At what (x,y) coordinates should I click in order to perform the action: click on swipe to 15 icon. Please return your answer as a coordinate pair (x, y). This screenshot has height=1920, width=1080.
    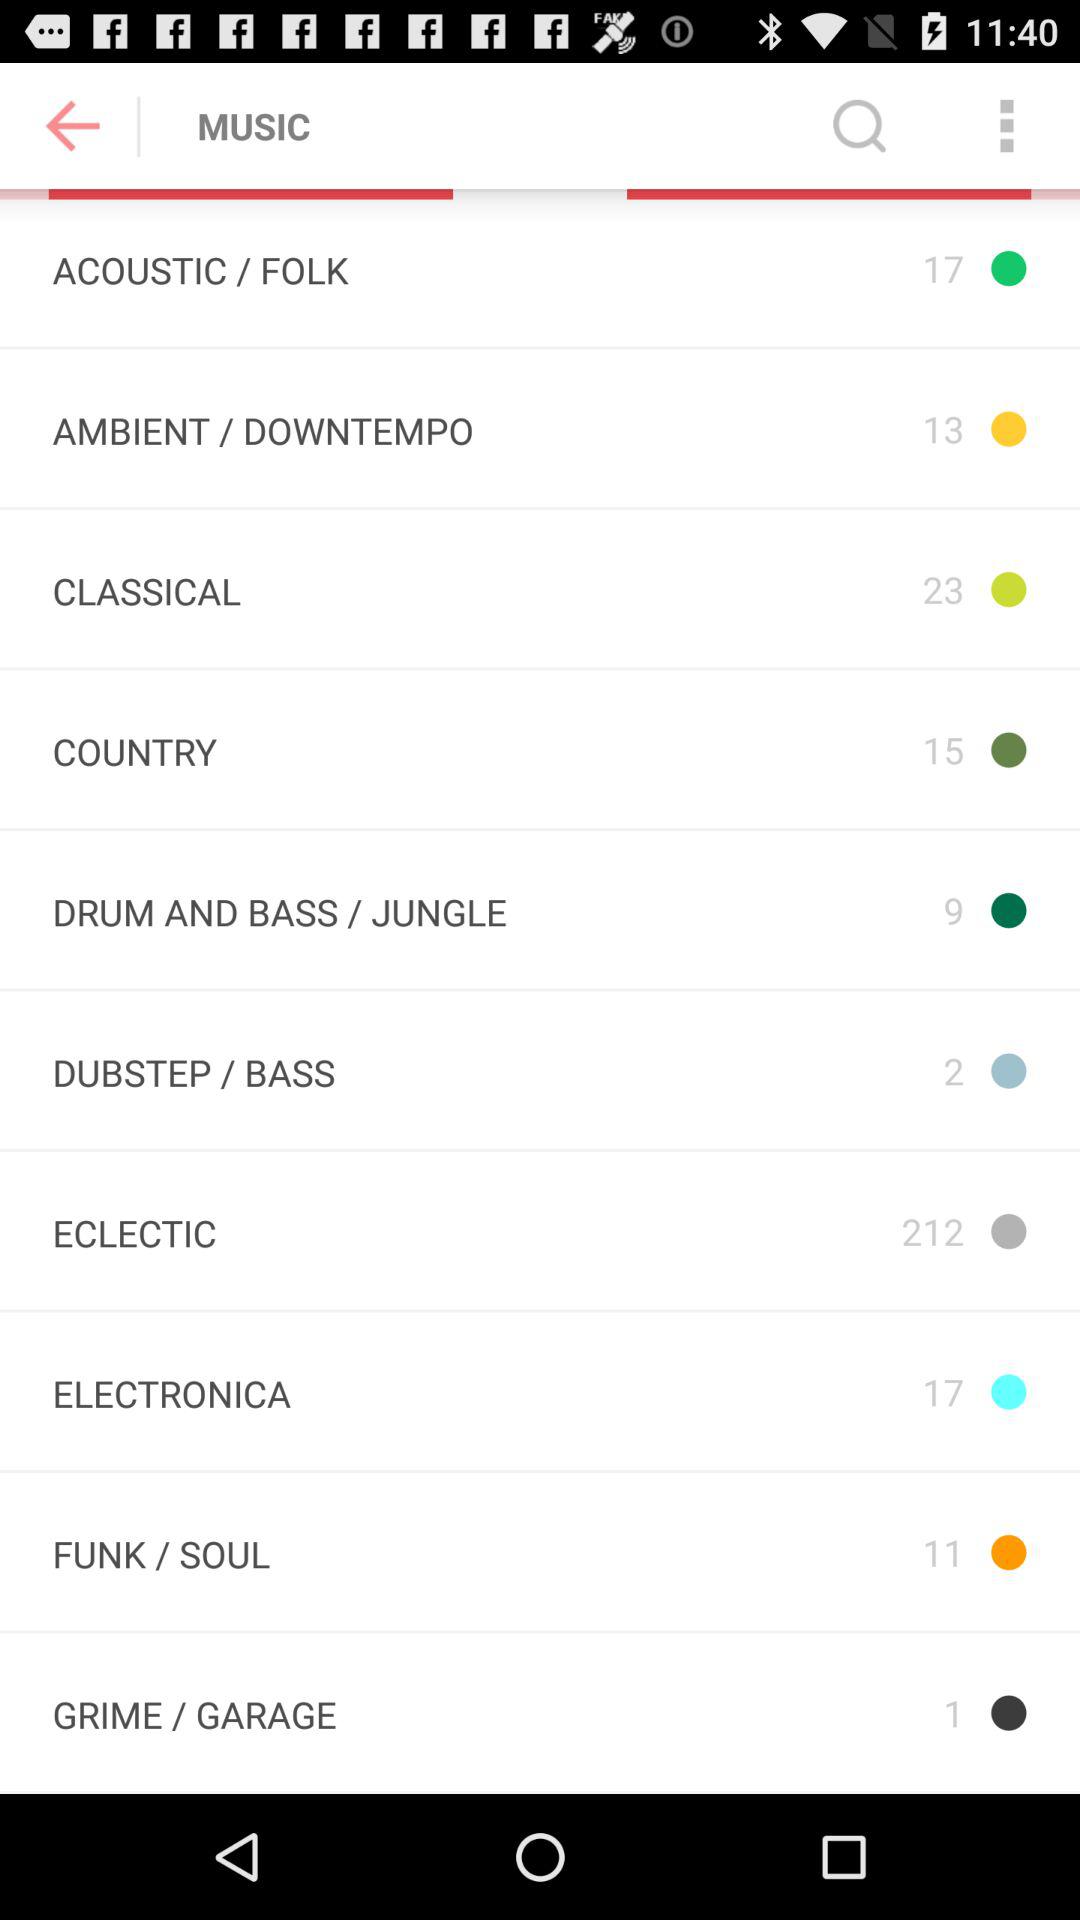
    Looking at the image, I should click on (808, 749).